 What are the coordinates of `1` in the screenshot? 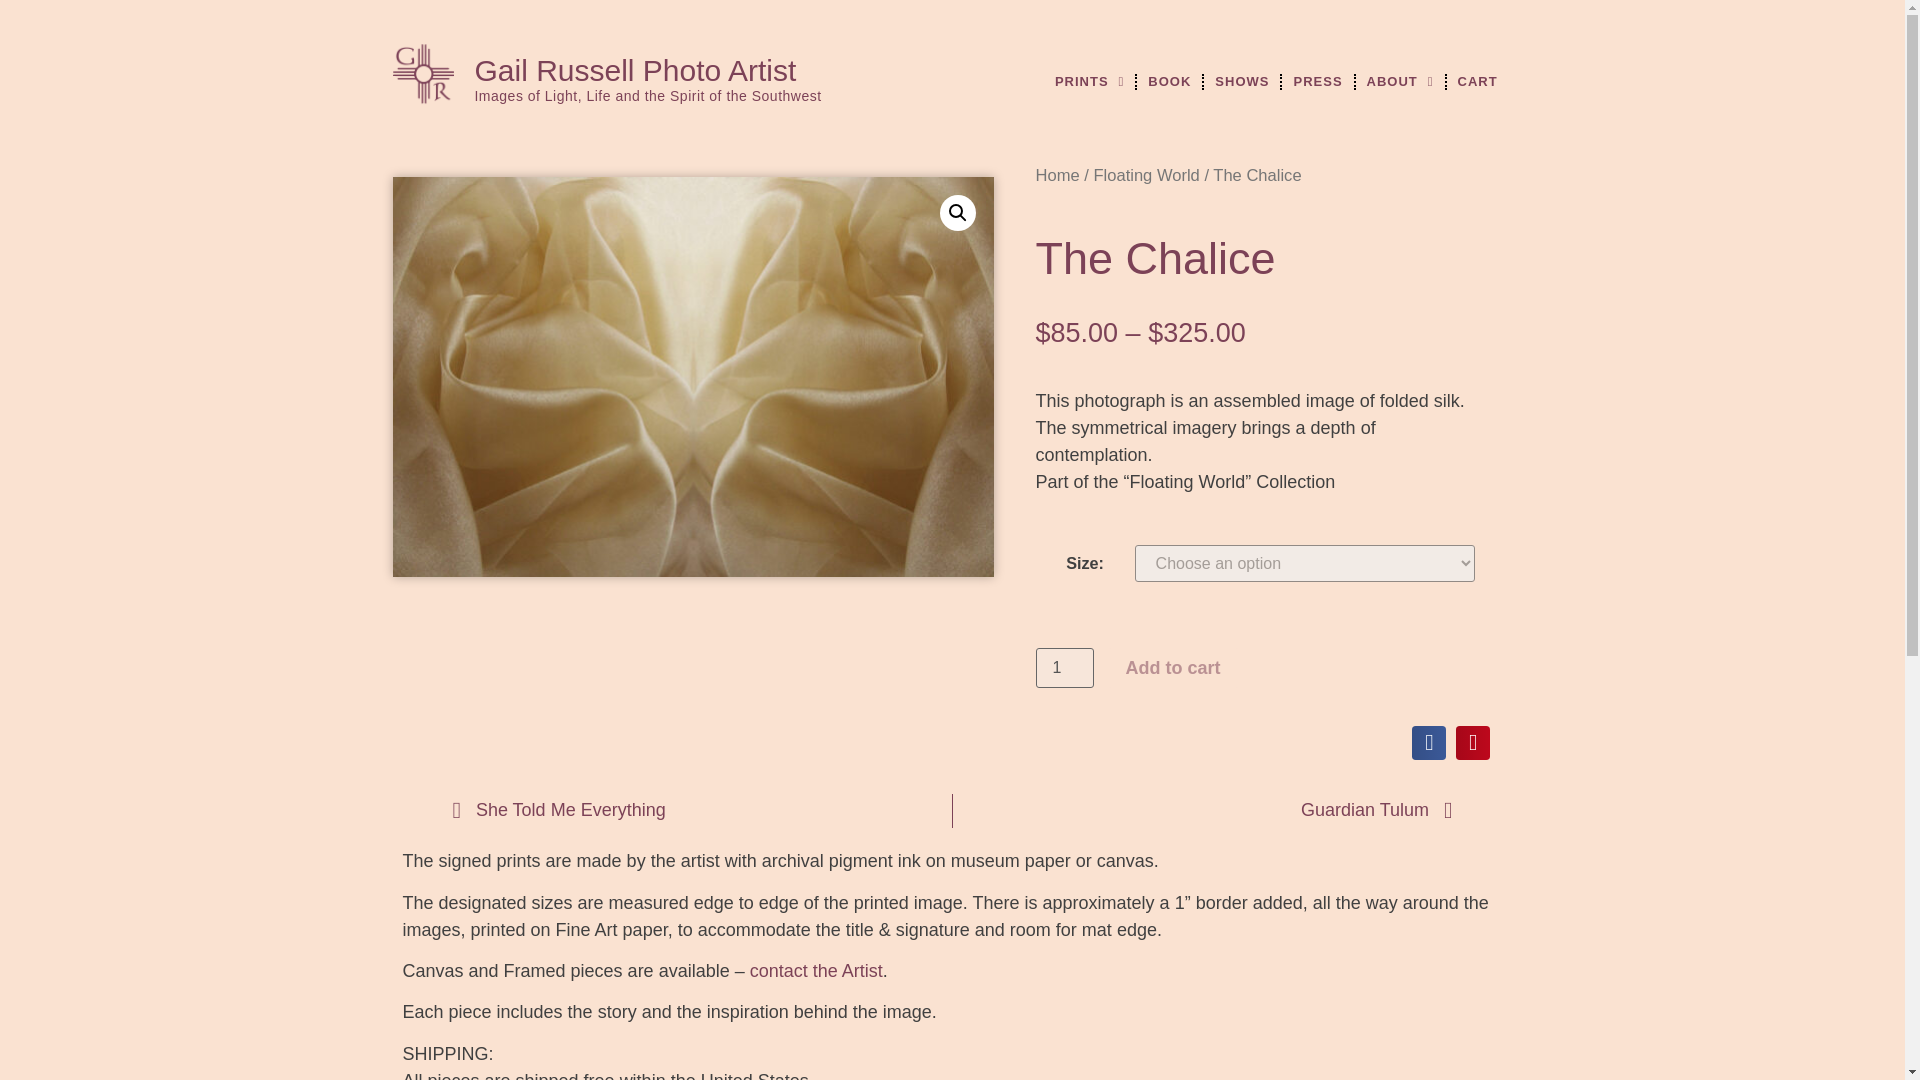 It's located at (1065, 668).